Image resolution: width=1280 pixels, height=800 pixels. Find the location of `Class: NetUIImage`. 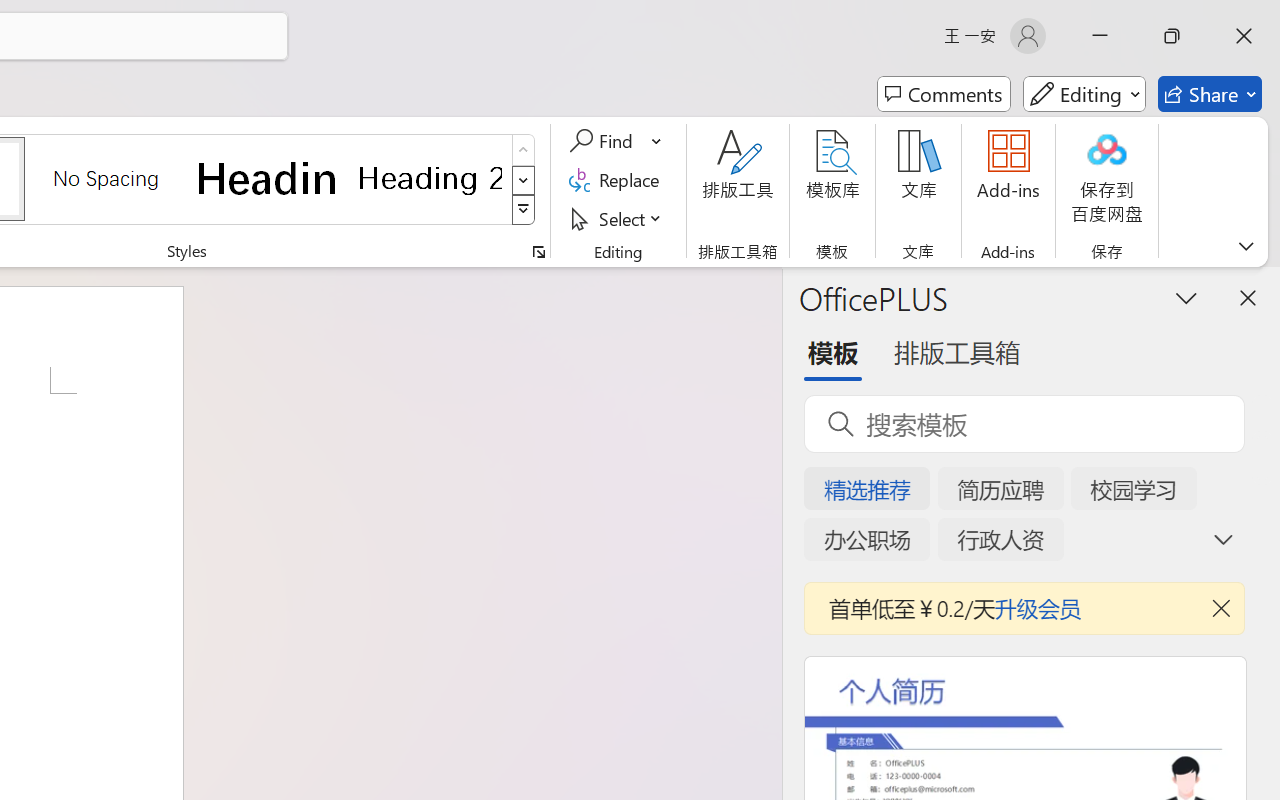

Class: NetUIImage is located at coordinates (524, 210).